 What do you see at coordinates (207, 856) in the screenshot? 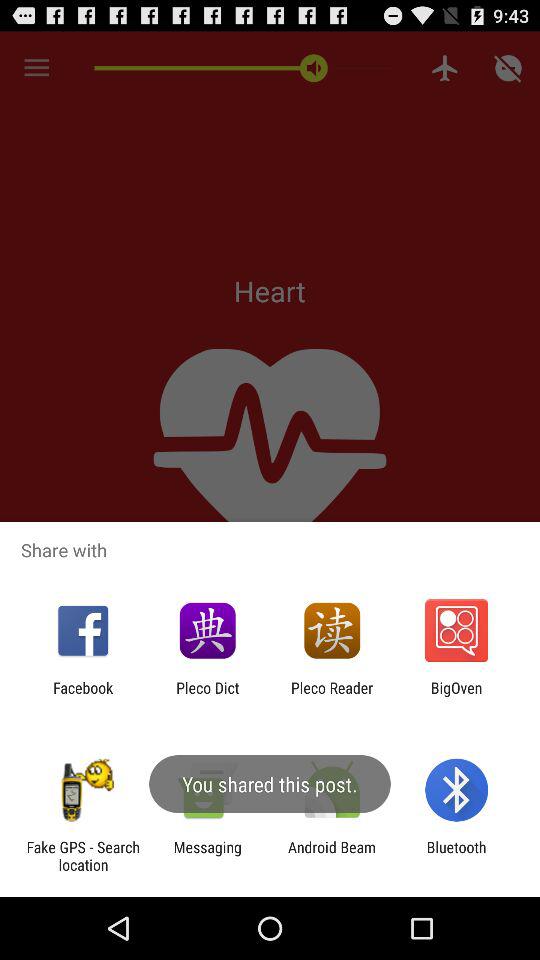
I see `launch app to the left of android beam item` at bounding box center [207, 856].